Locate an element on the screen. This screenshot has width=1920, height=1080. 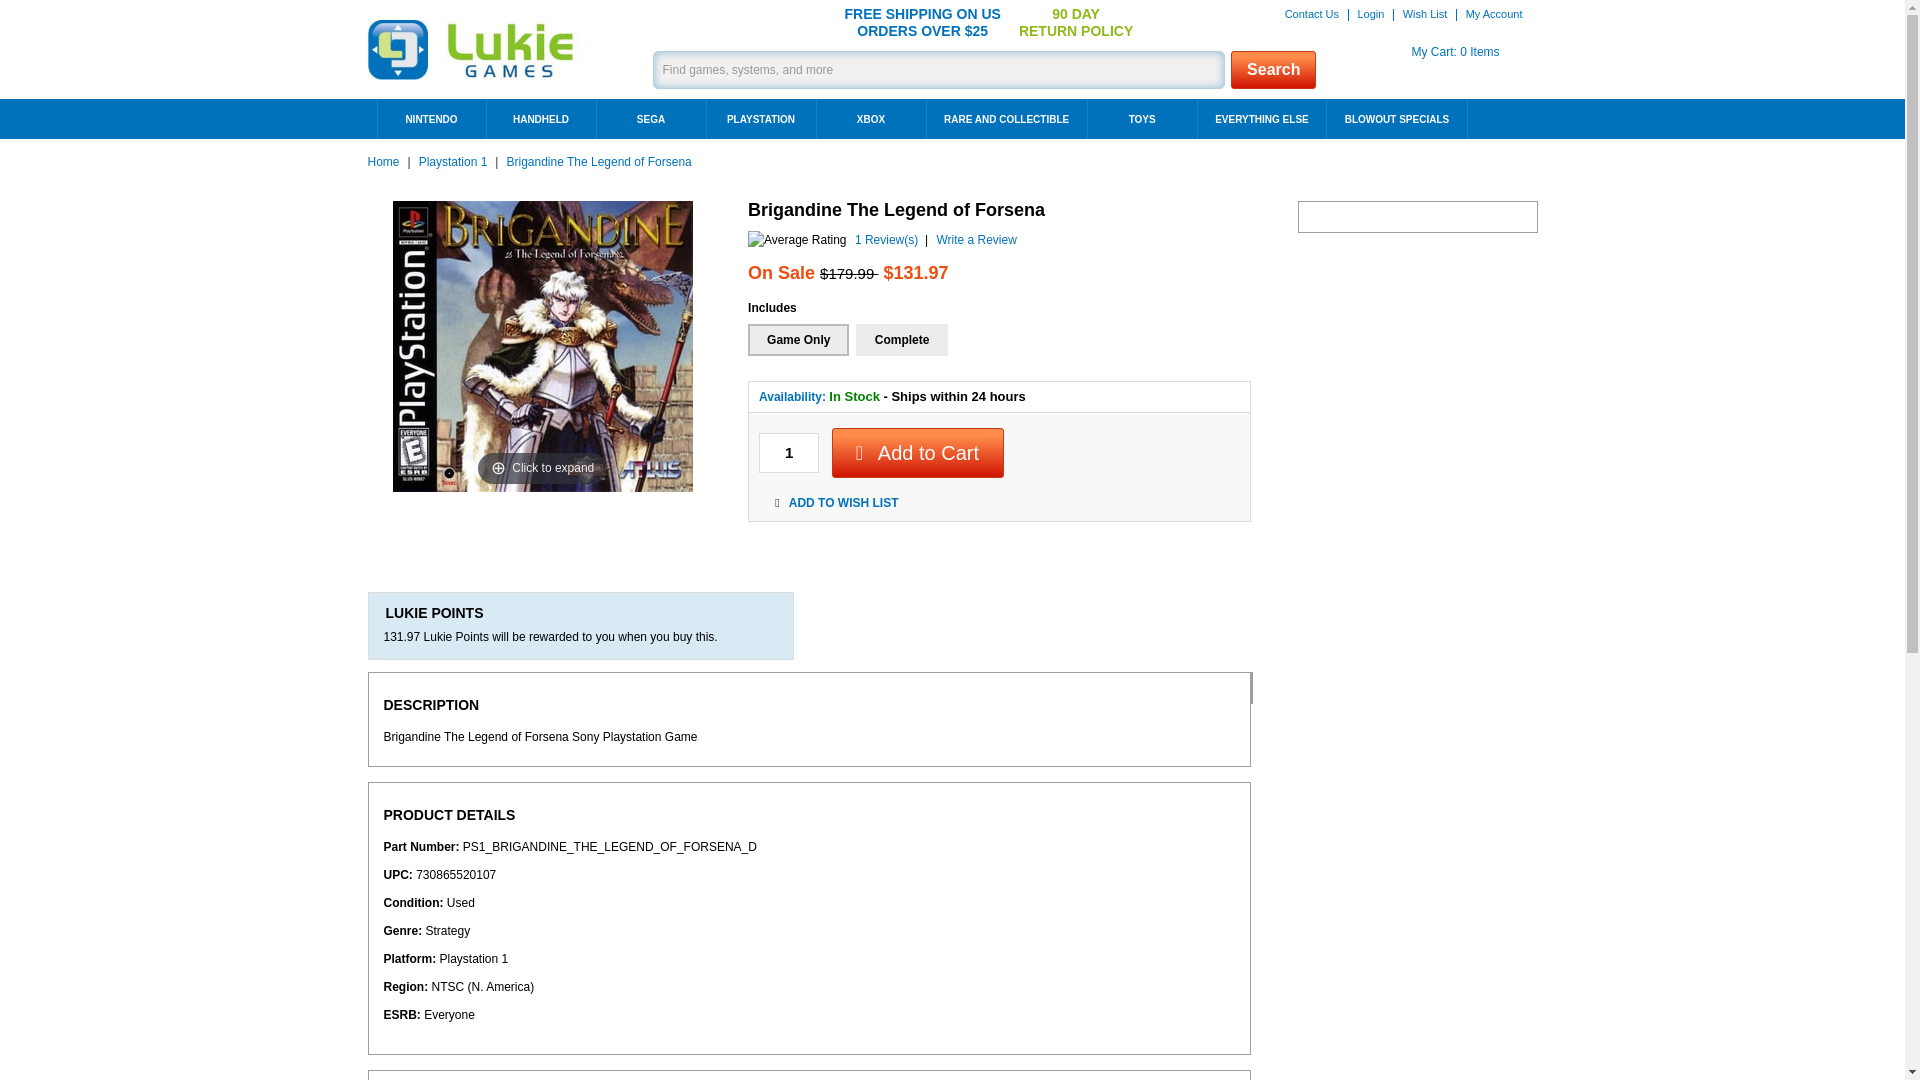
Wish List is located at coordinates (1433, 52).